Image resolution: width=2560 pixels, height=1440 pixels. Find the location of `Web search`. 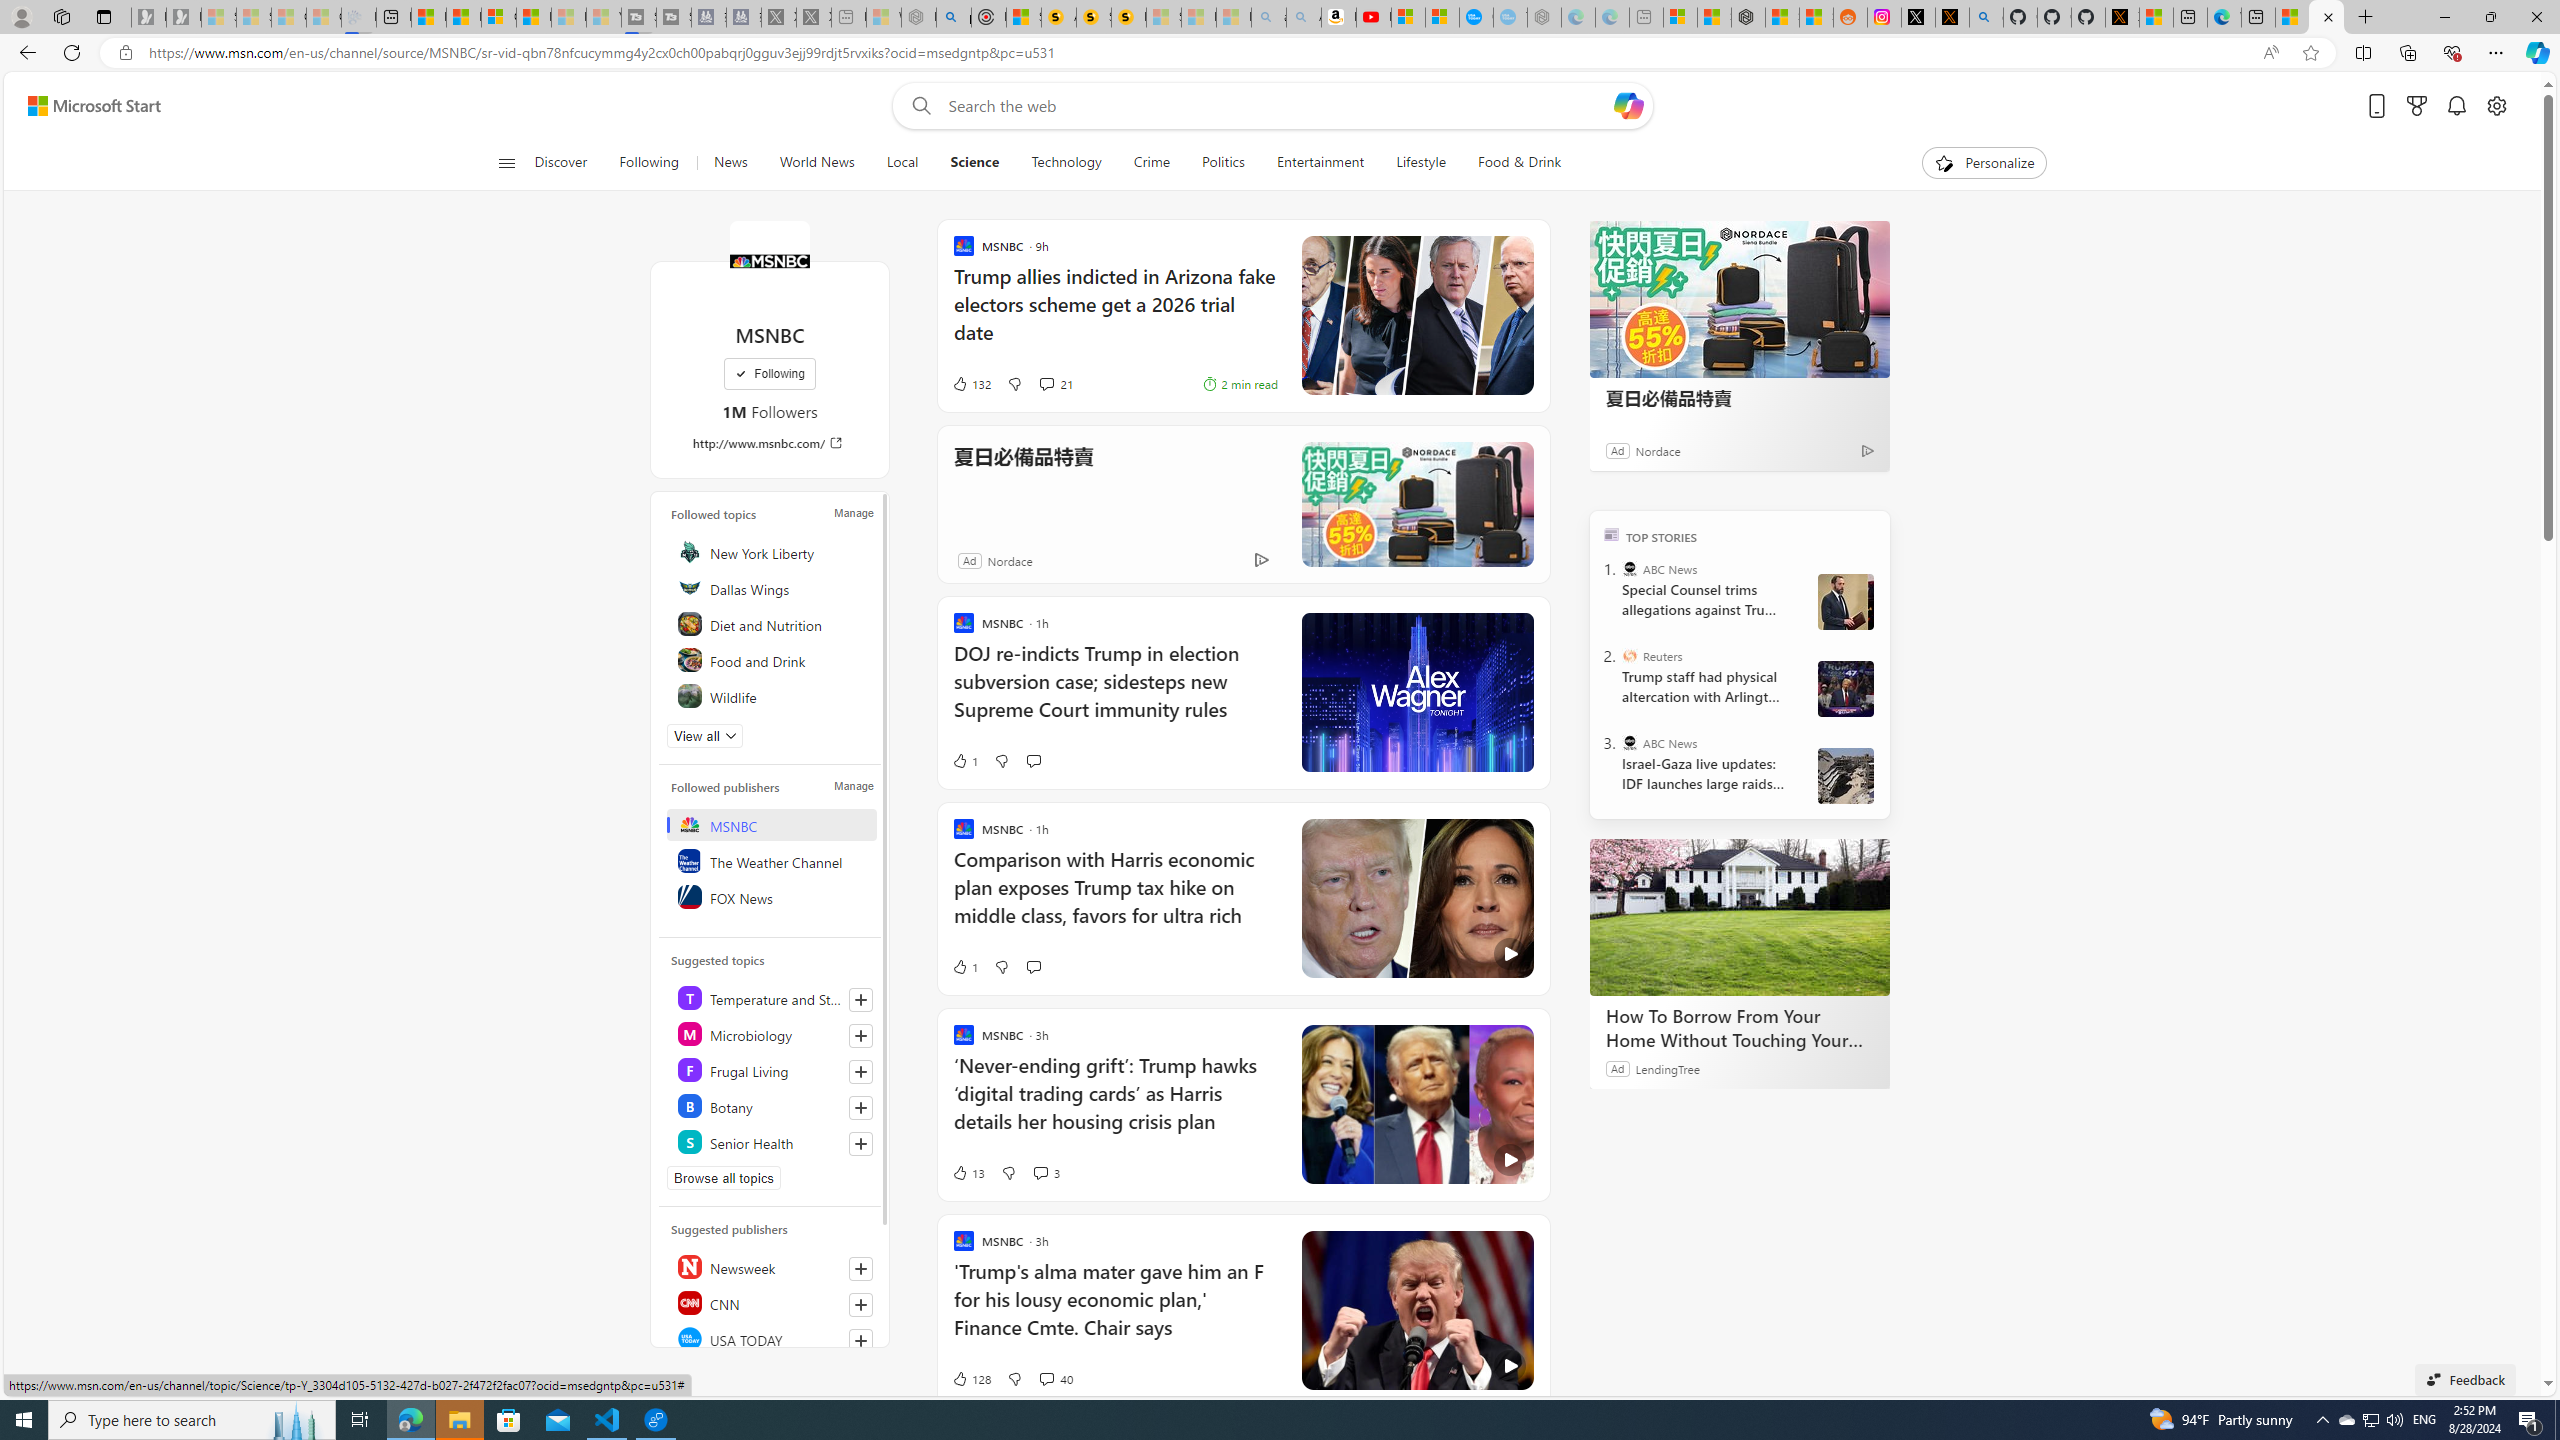

Web search is located at coordinates (916, 106).